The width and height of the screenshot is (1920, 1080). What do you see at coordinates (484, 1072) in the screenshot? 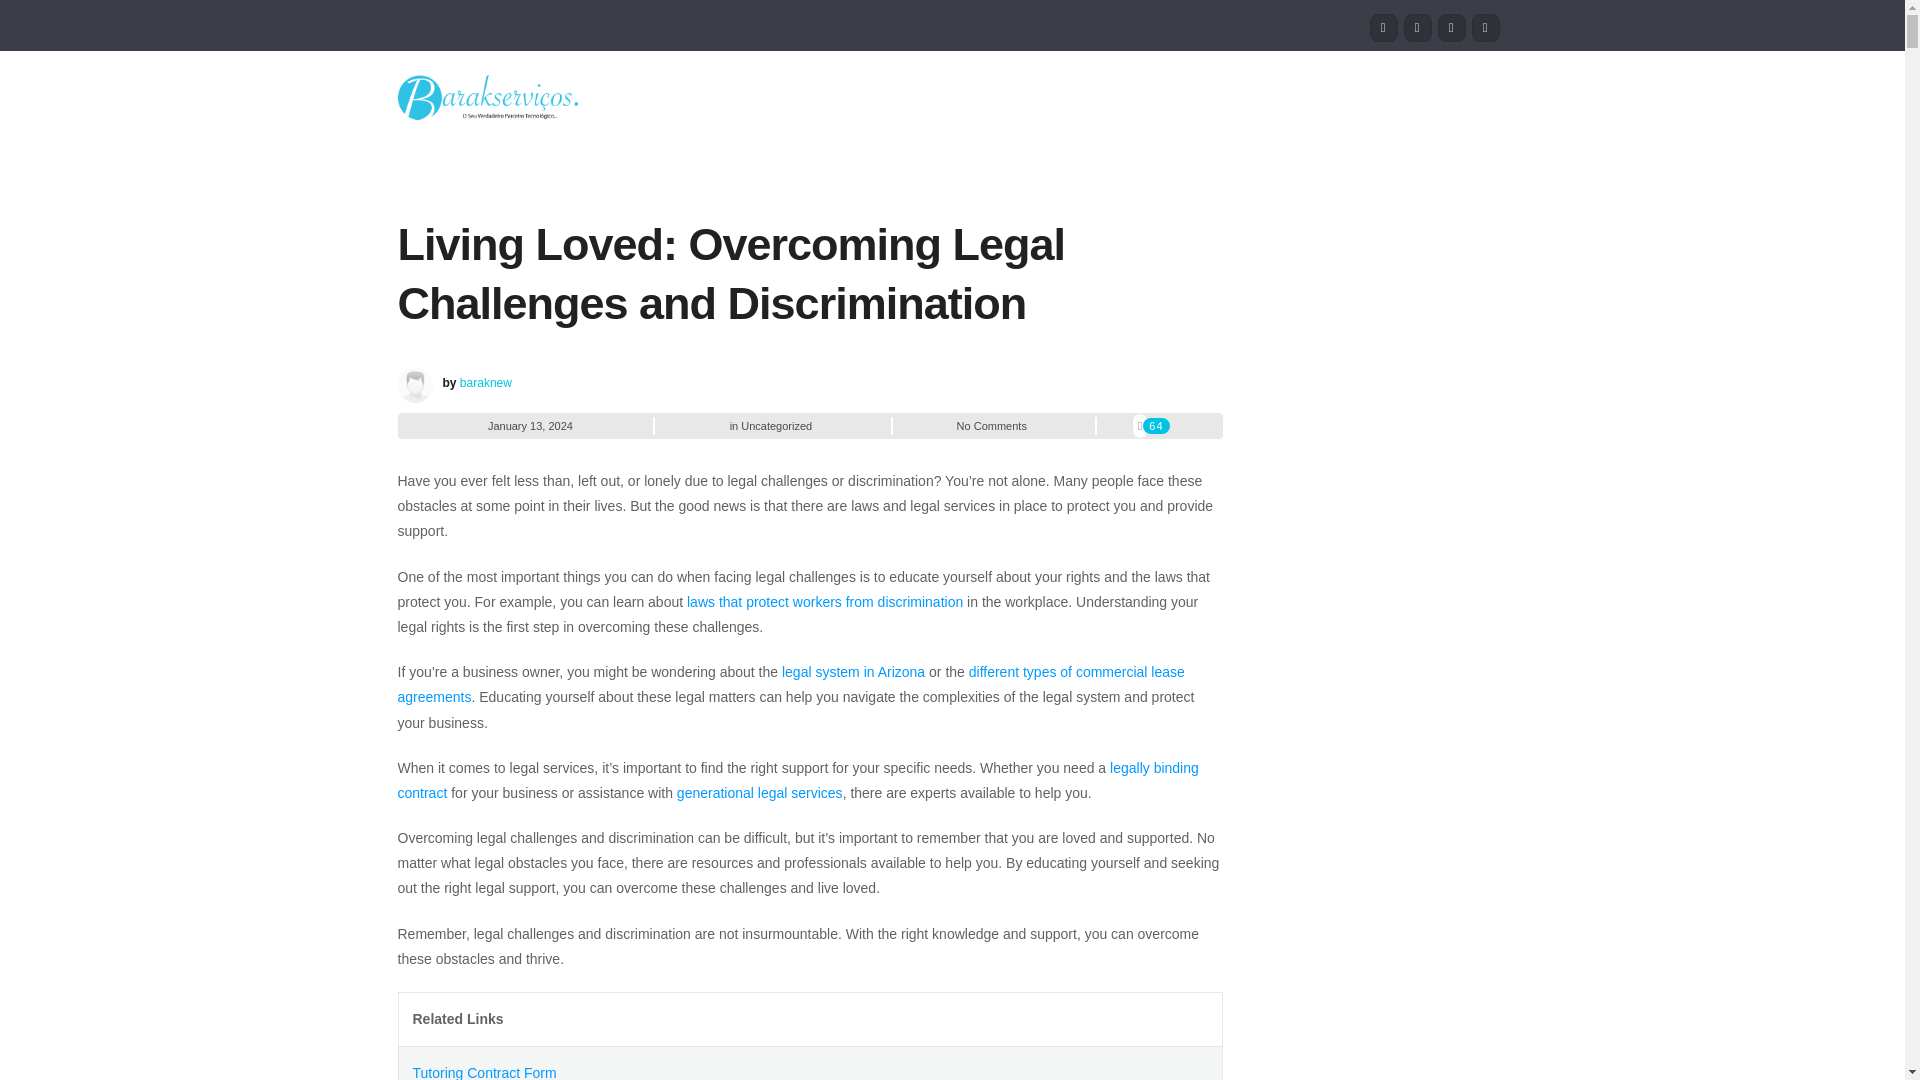
I see `Tutoring Contract Form` at bounding box center [484, 1072].